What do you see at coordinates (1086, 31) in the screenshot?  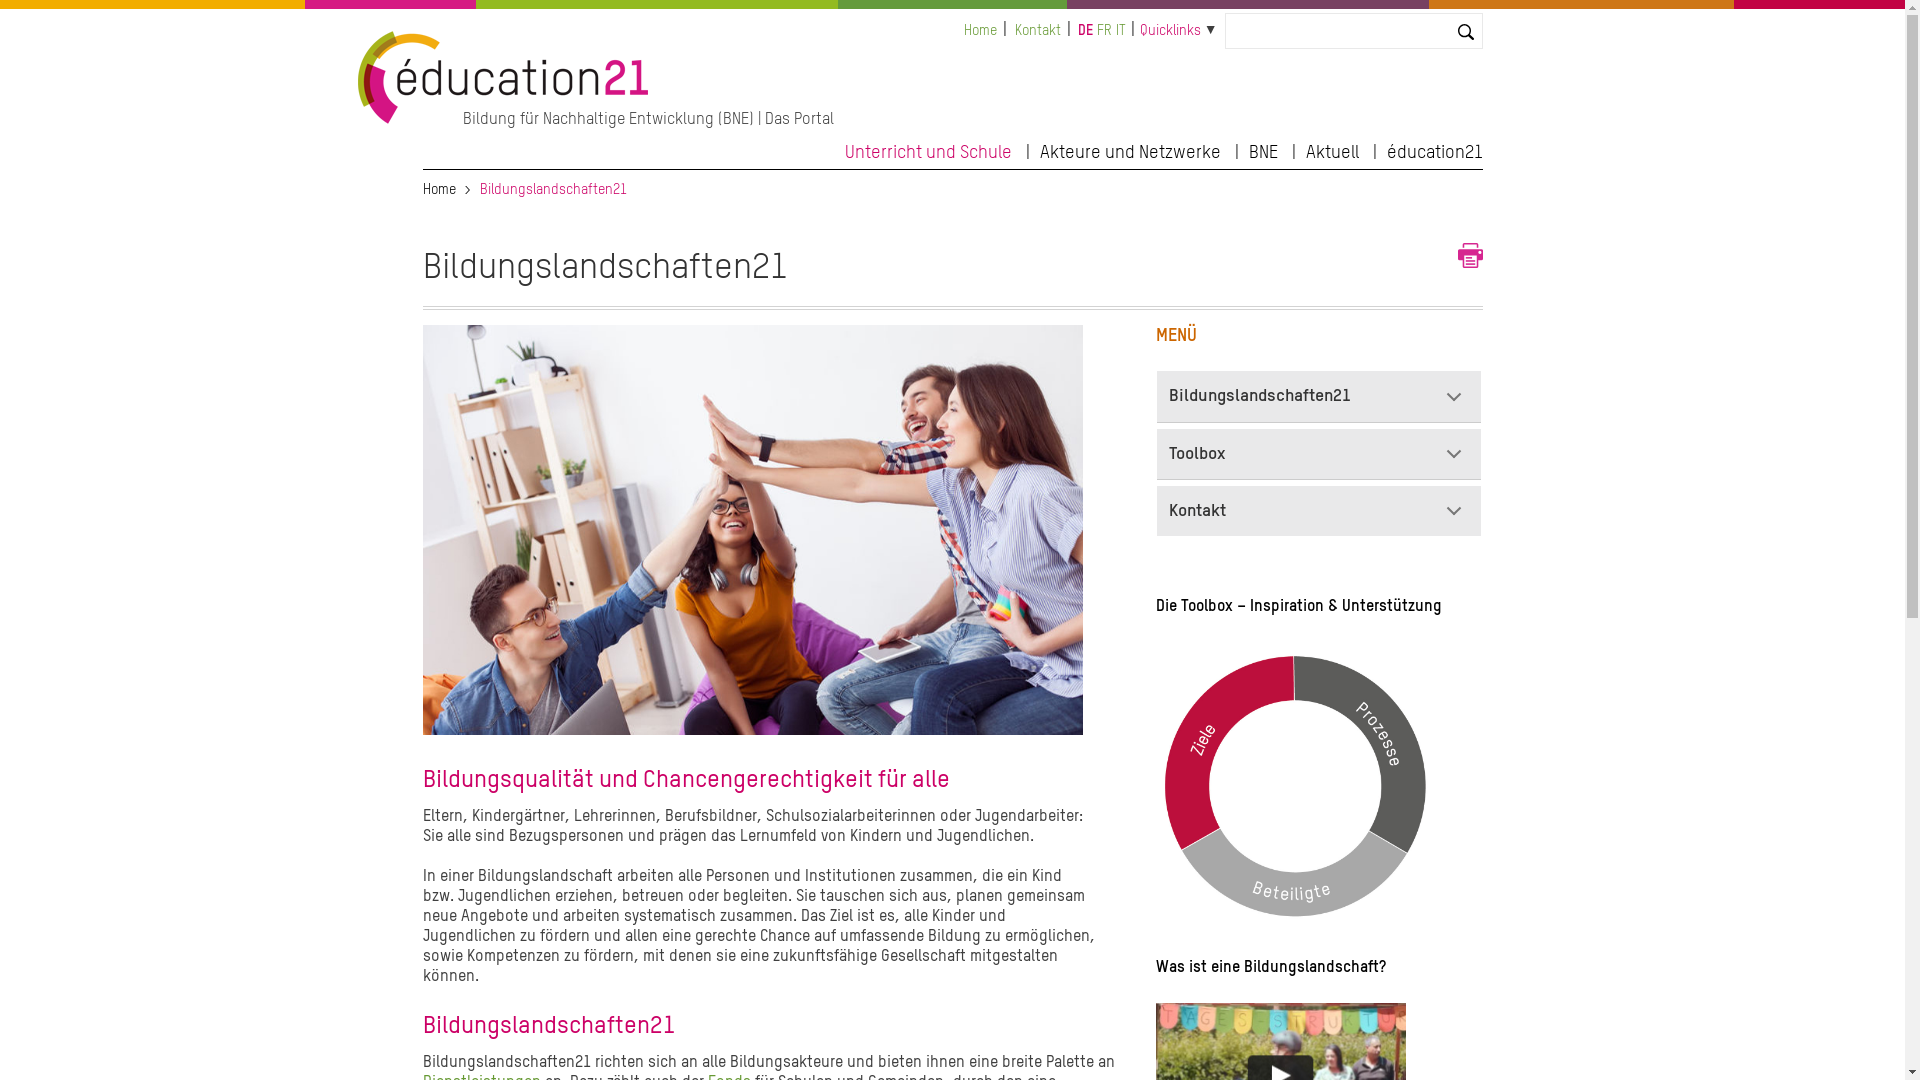 I see `DE` at bounding box center [1086, 31].